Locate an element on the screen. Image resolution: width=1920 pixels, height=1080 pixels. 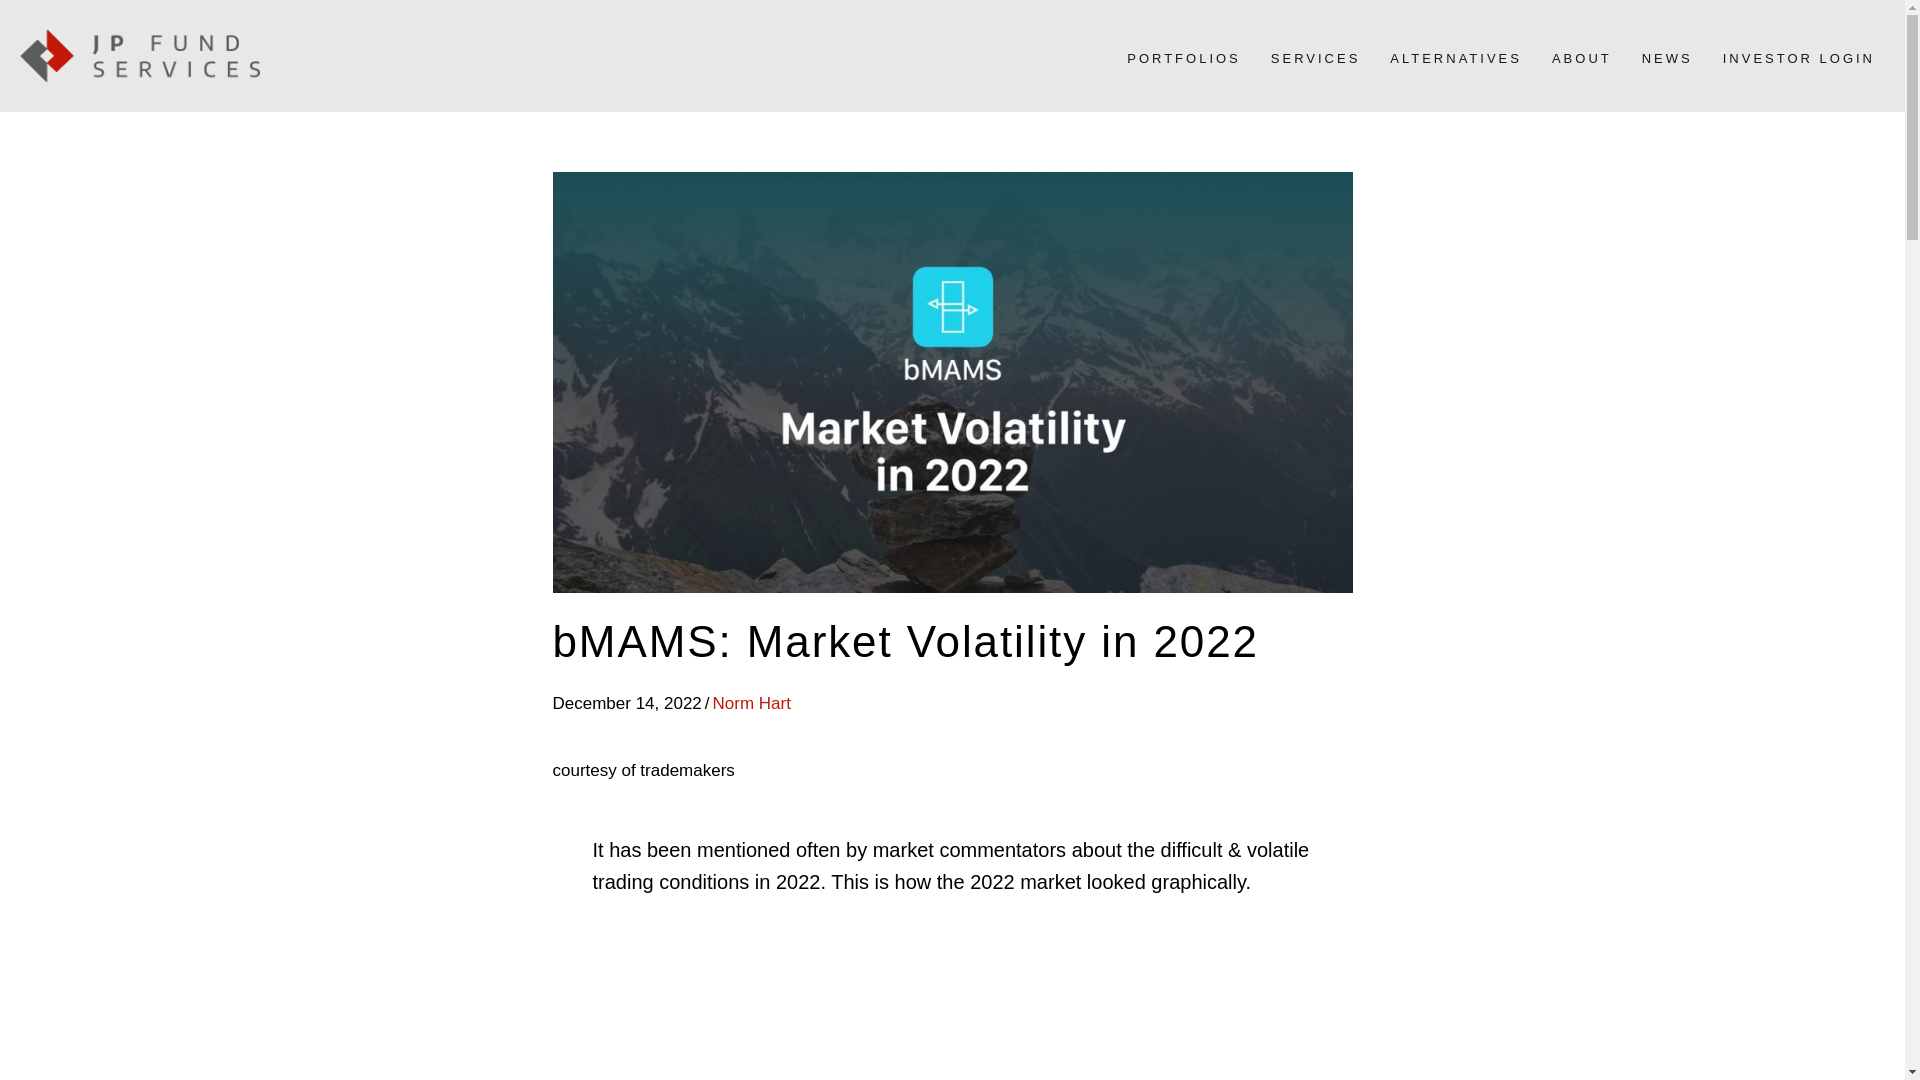
Market Volatility in 2022 is located at coordinates (951, 1018).